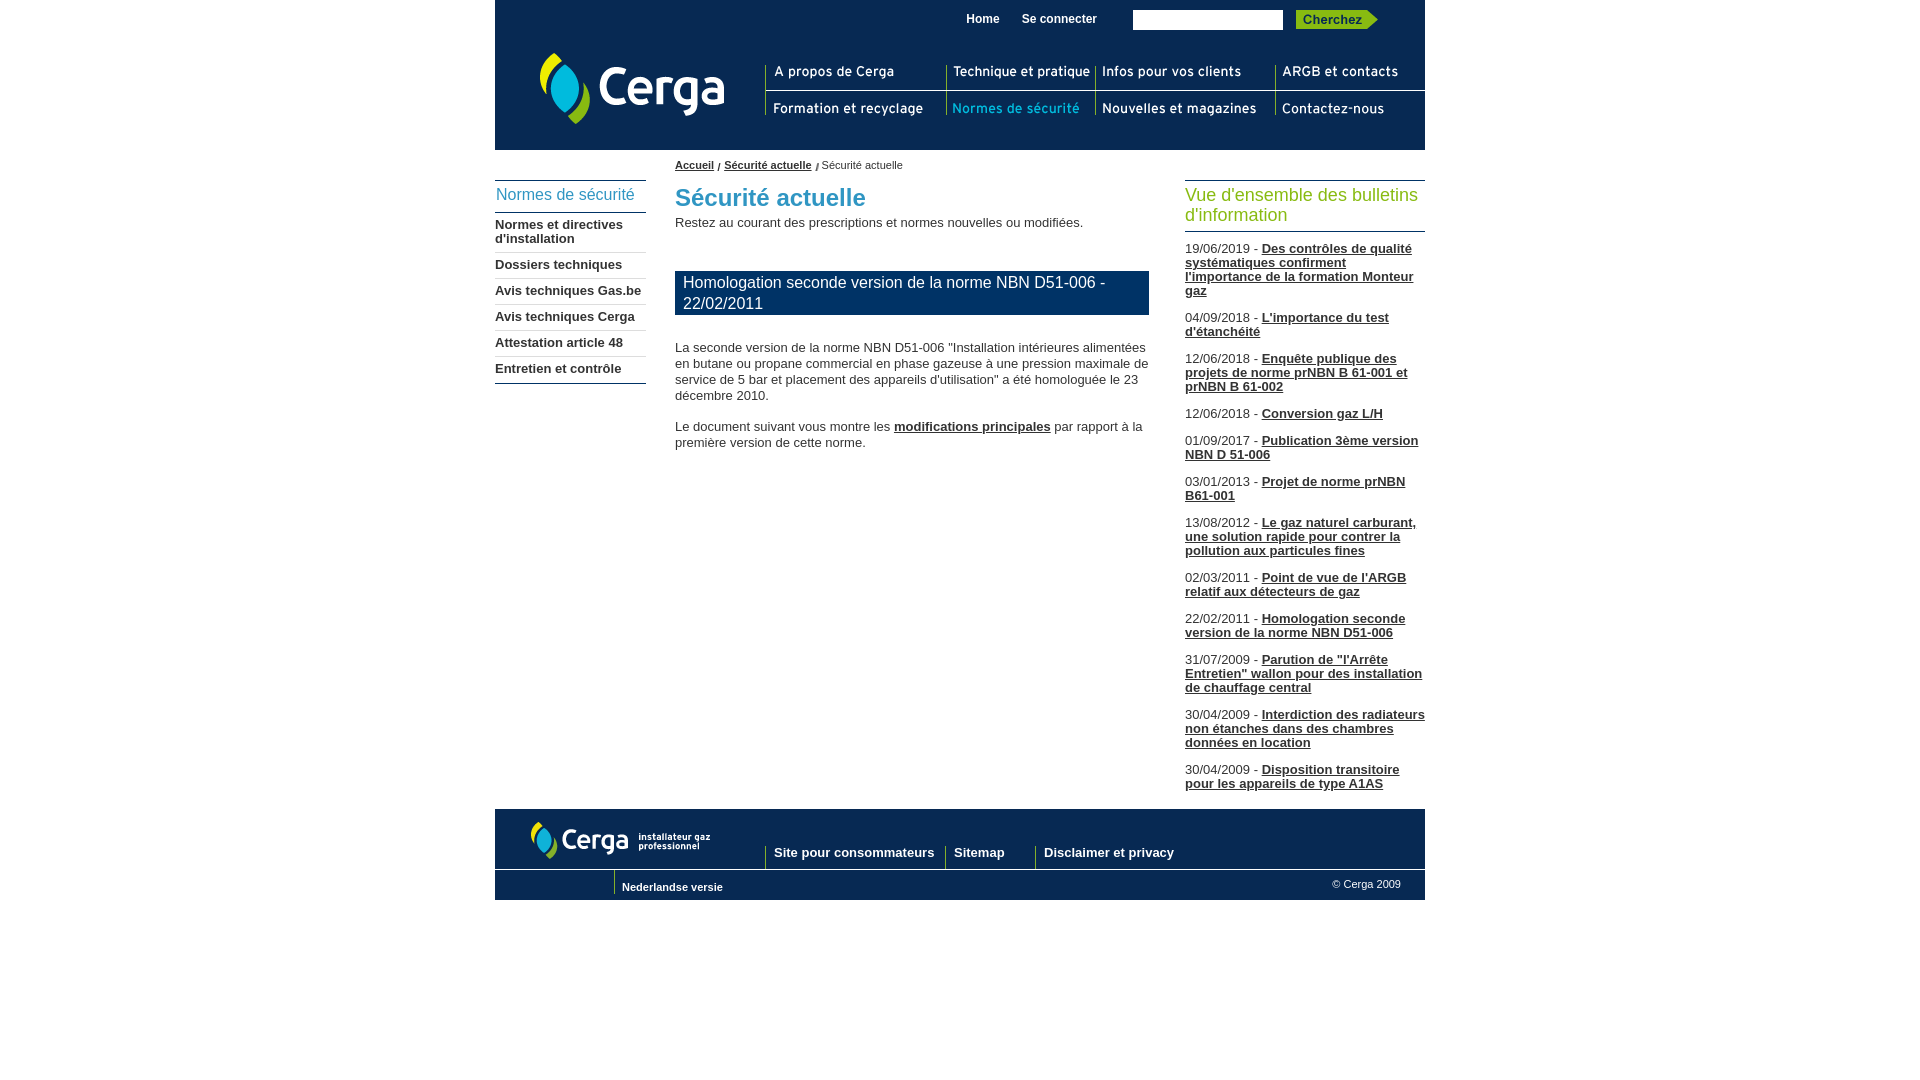 This screenshot has width=1920, height=1080. What do you see at coordinates (1060, 19) in the screenshot?
I see `Se connecter` at bounding box center [1060, 19].